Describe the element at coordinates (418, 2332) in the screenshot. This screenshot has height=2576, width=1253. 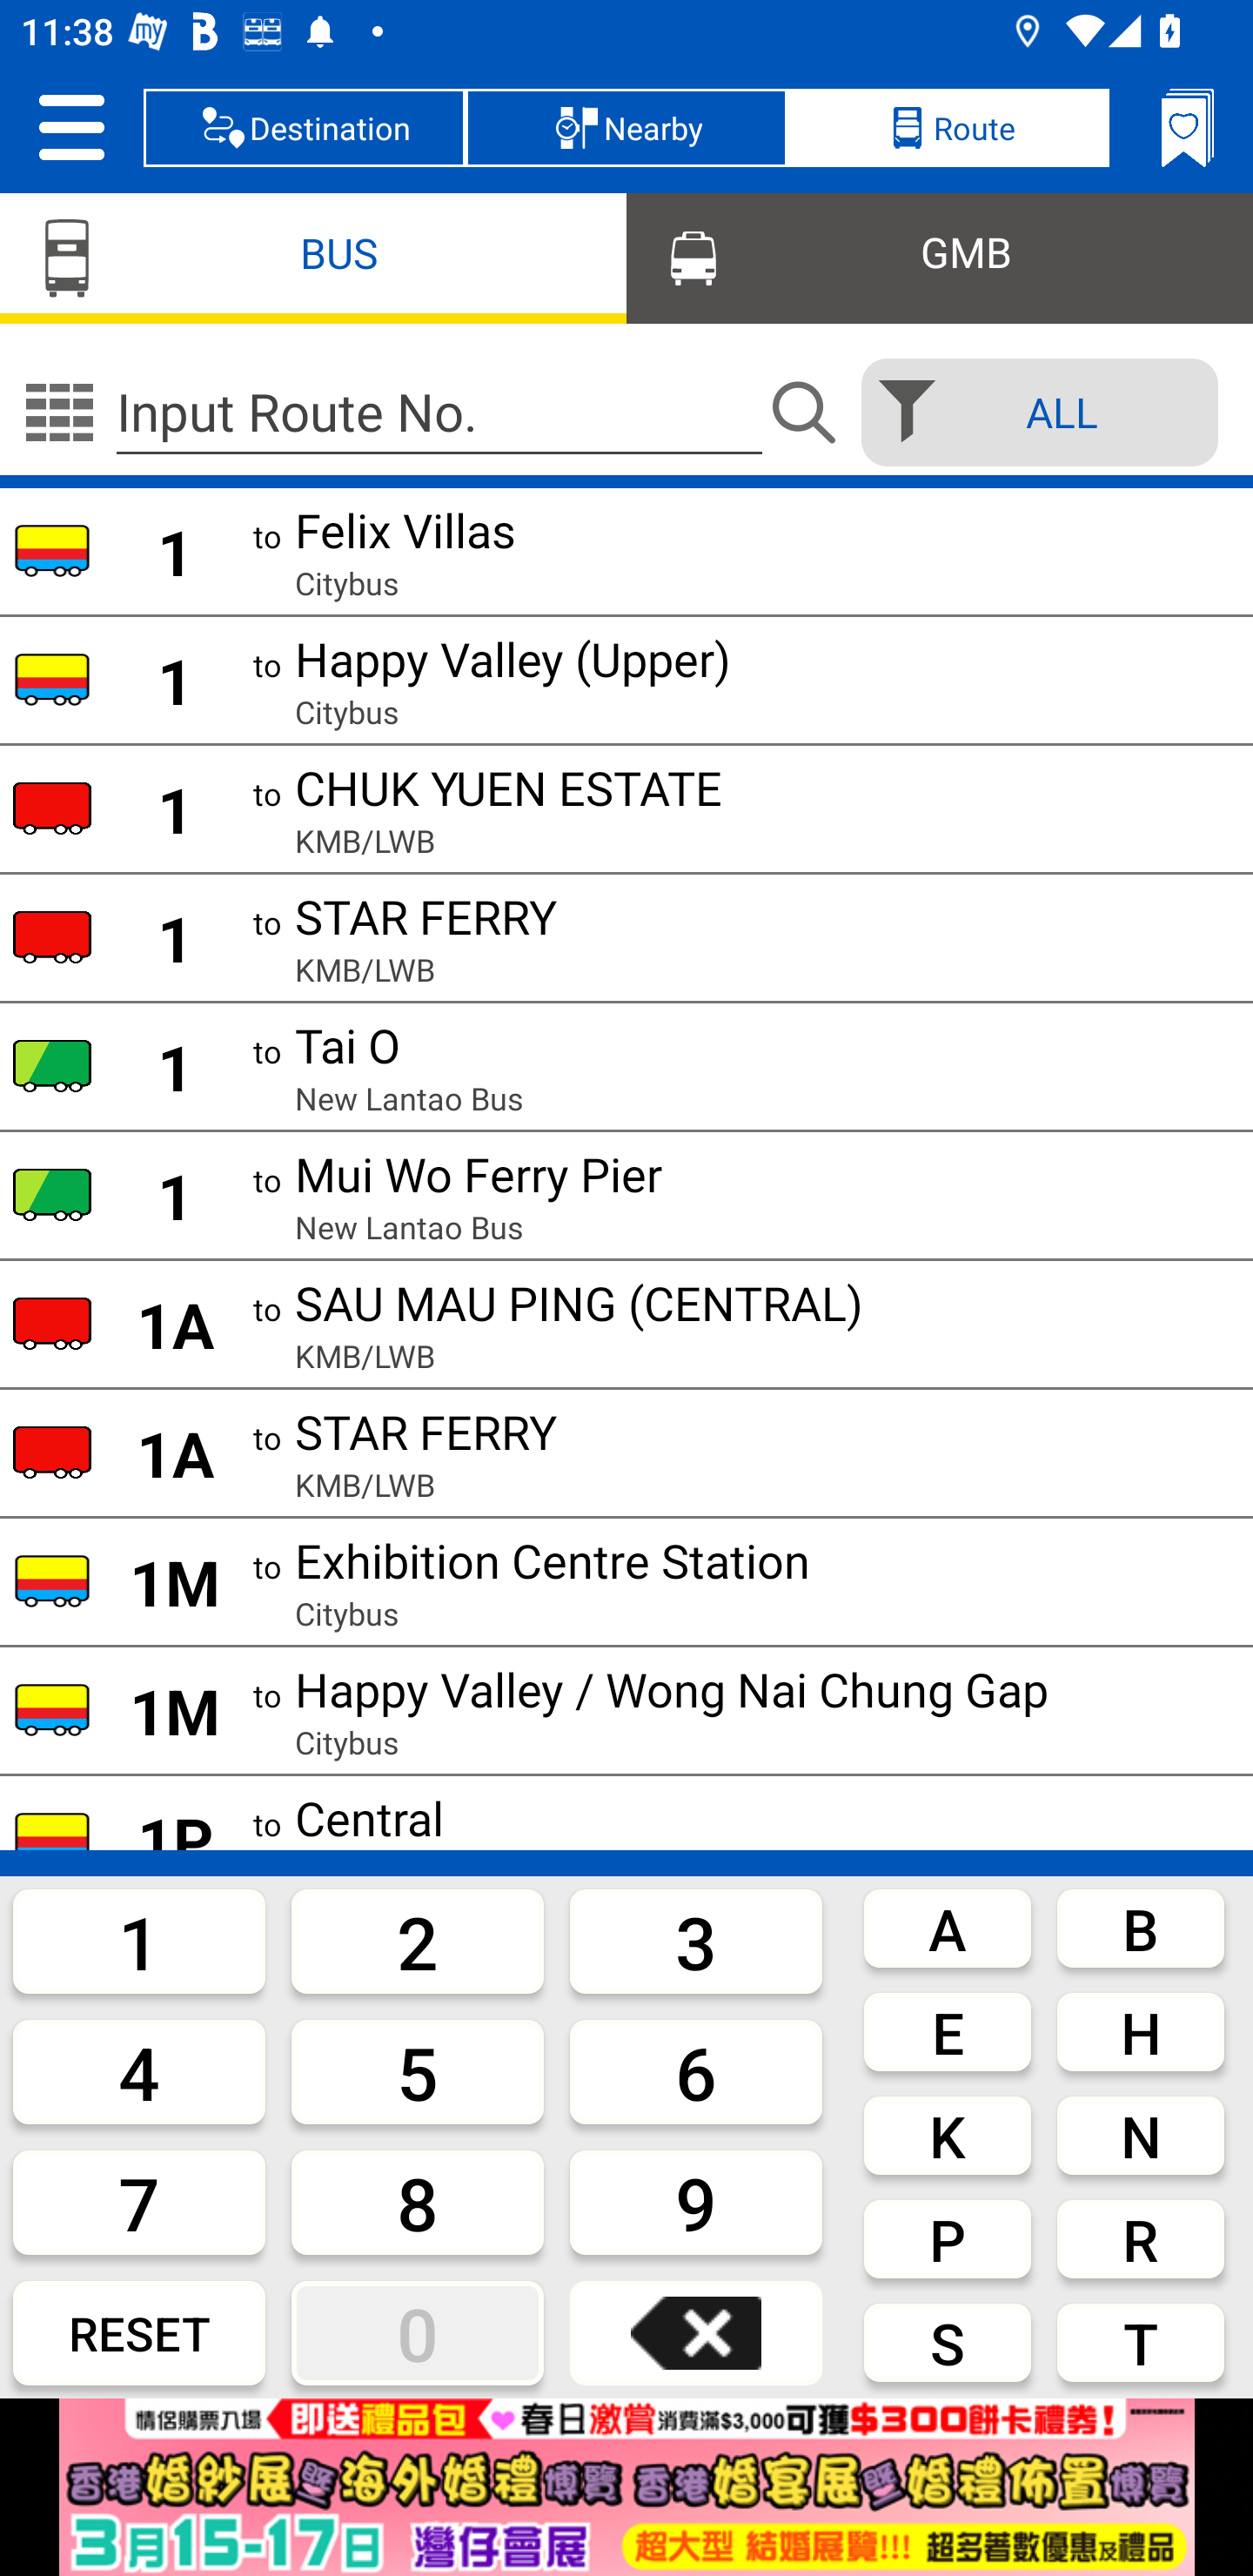
I see `0` at that location.